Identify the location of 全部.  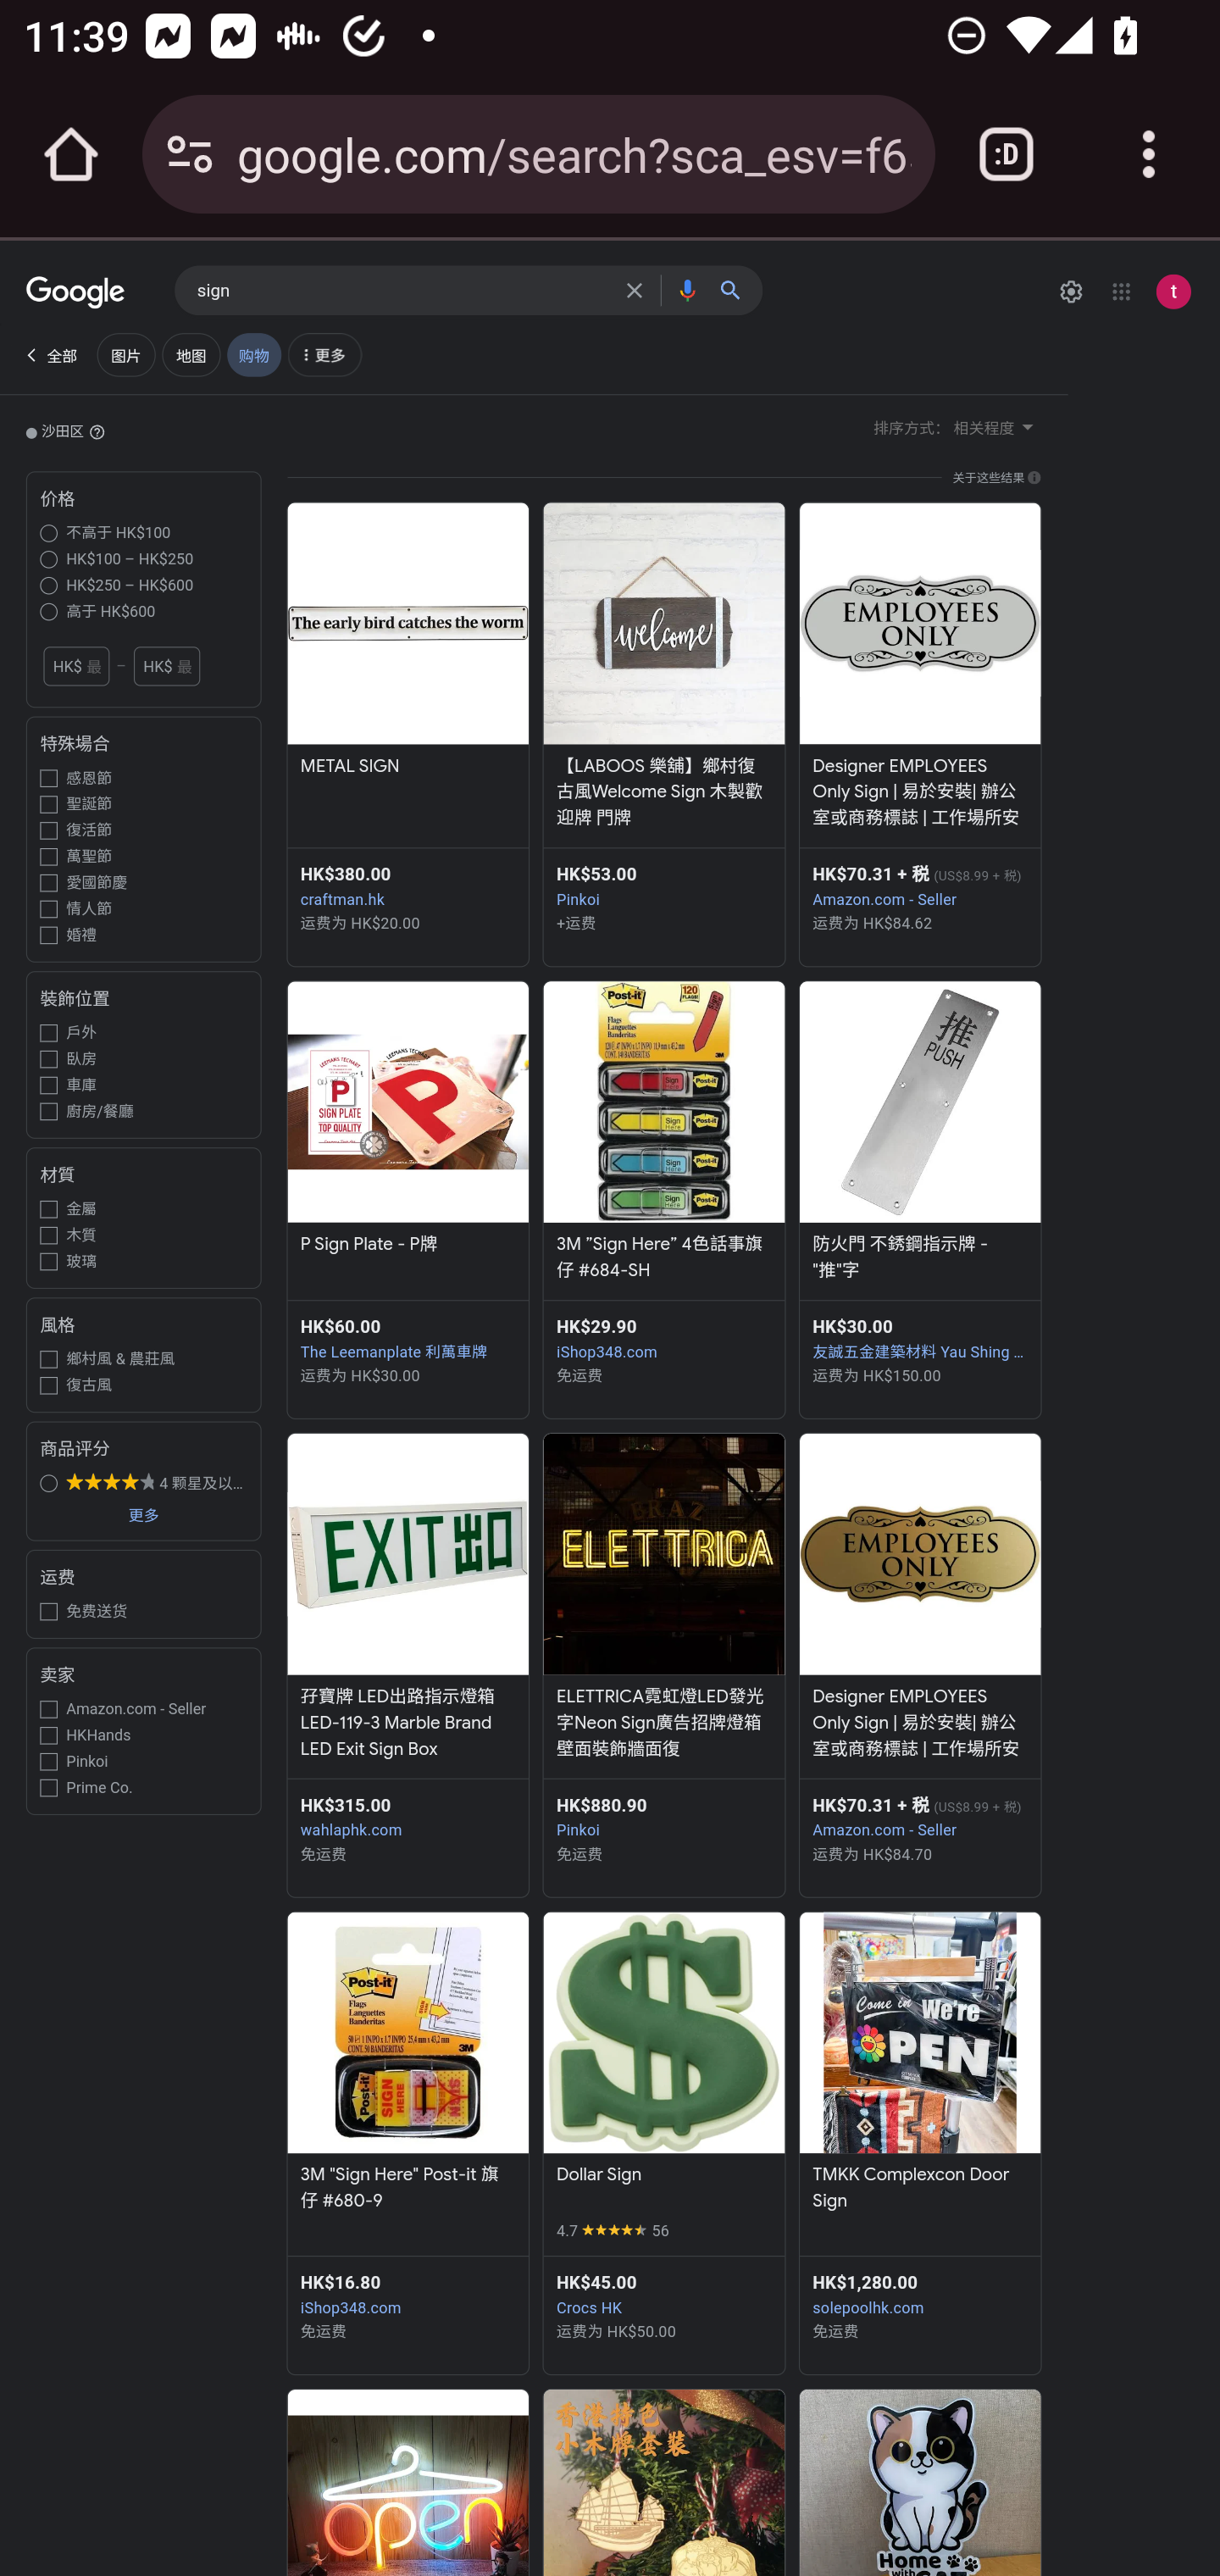
(50, 354).